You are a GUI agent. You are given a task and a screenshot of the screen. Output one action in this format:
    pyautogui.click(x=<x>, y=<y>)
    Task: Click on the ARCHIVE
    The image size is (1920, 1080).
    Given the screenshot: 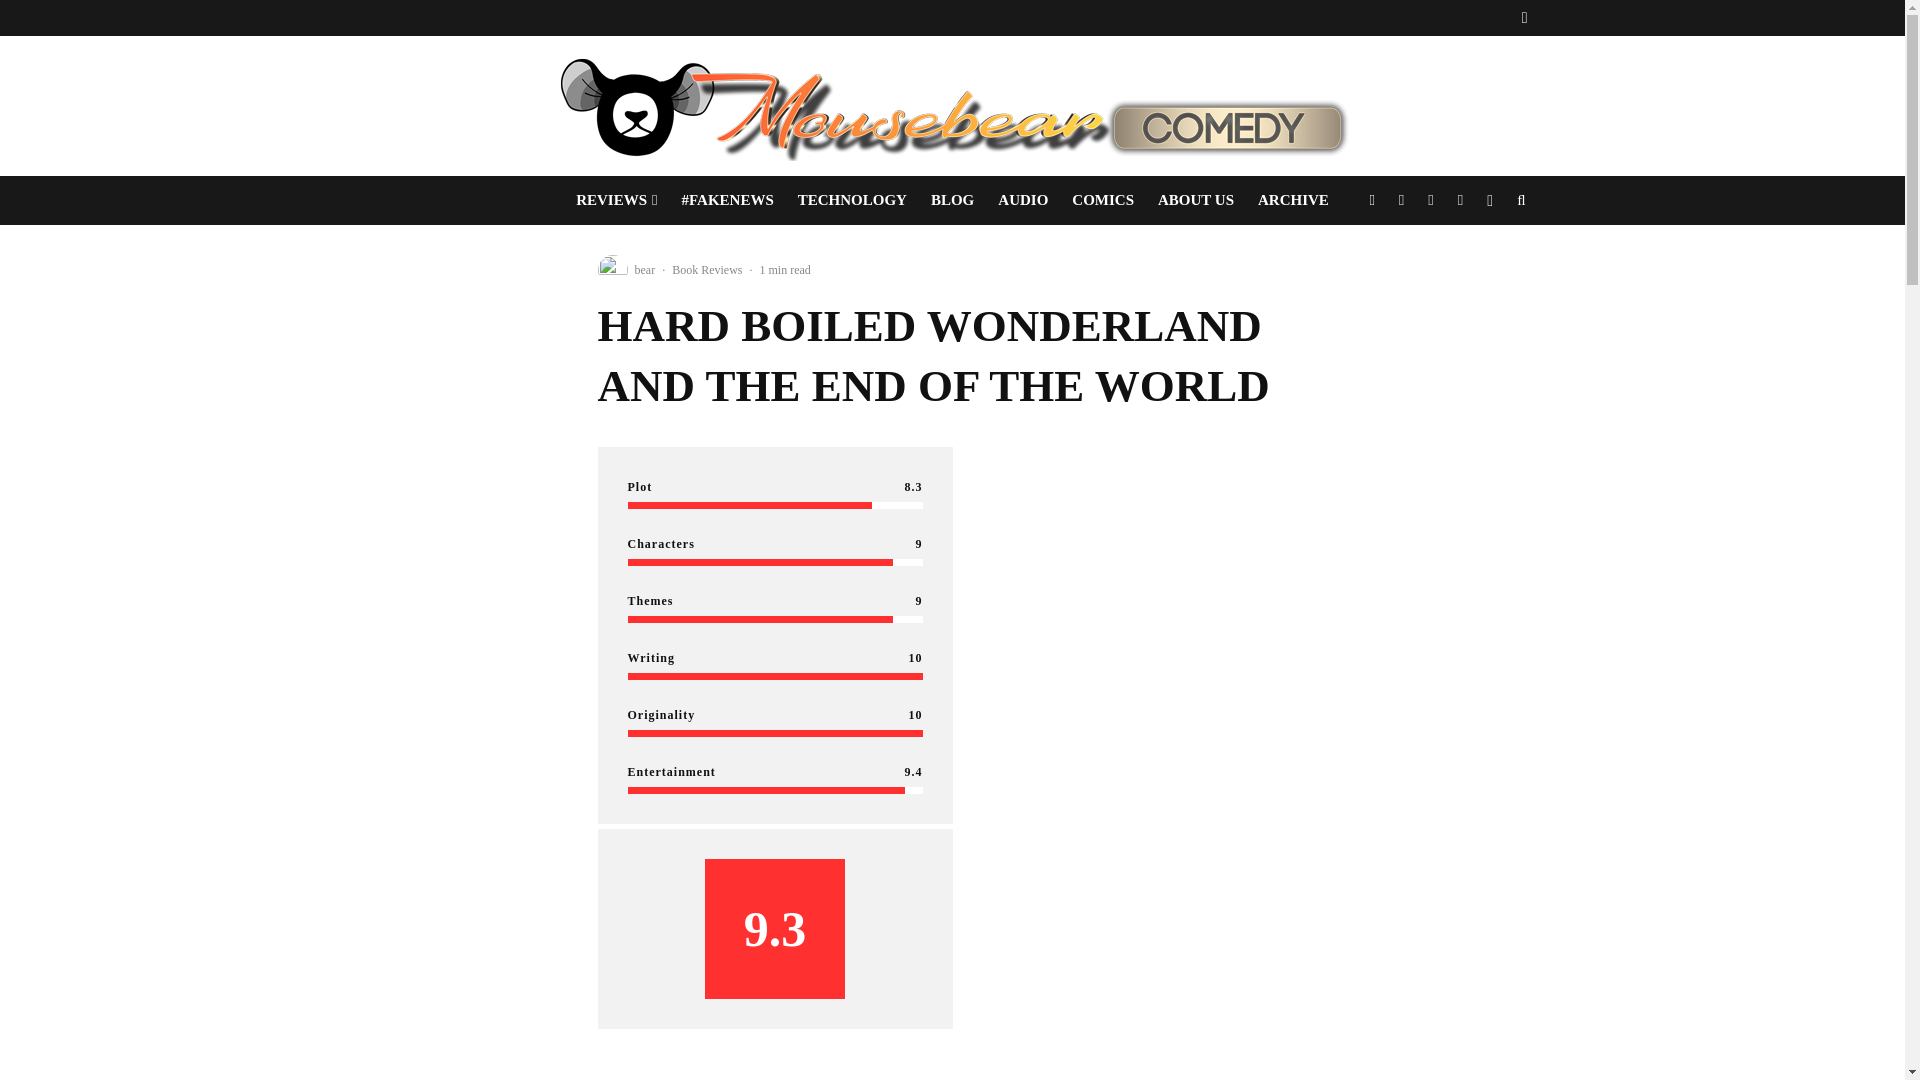 What is the action you would take?
    pyautogui.click(x=1293, y=200)
    